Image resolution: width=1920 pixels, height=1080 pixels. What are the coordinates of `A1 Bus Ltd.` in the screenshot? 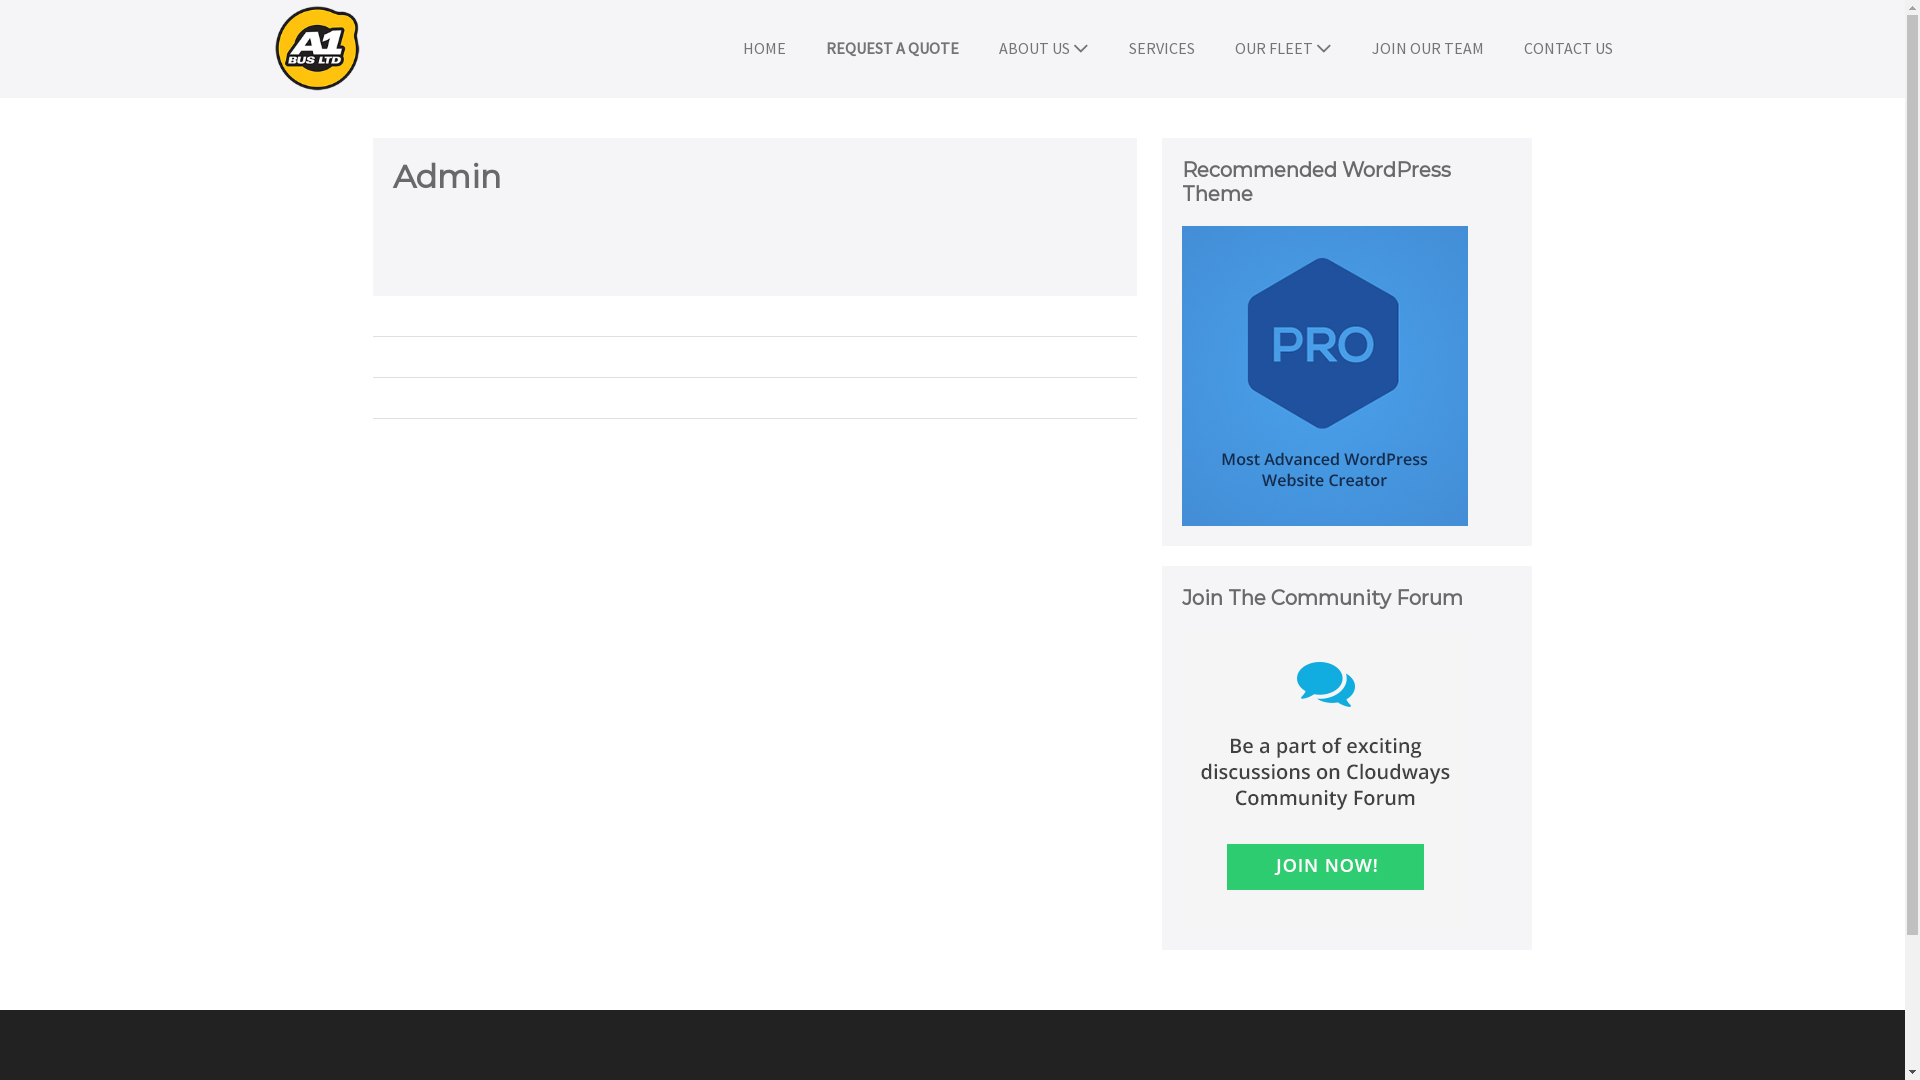 It's located at (317, 49).